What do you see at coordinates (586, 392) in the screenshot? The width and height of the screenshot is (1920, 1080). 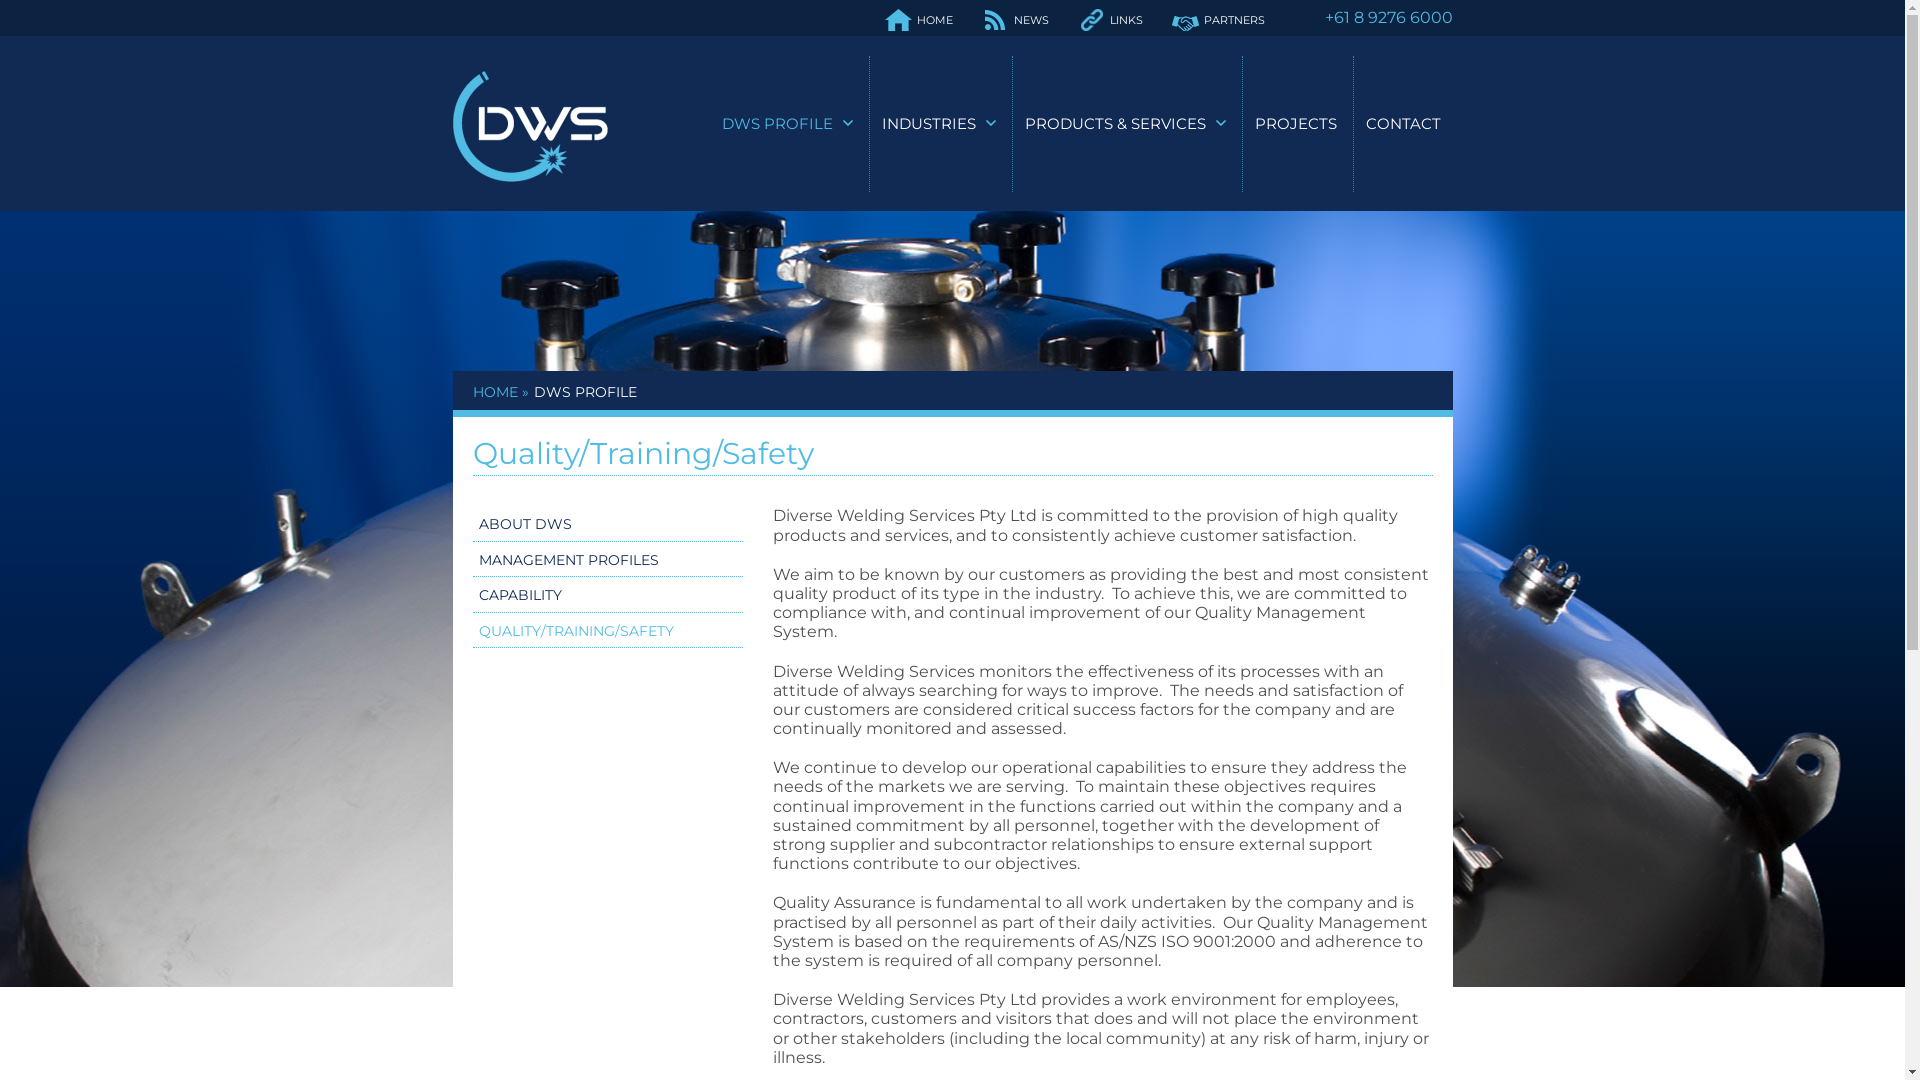 I see `DWS PROFILE` at bounding box center [586, 392].